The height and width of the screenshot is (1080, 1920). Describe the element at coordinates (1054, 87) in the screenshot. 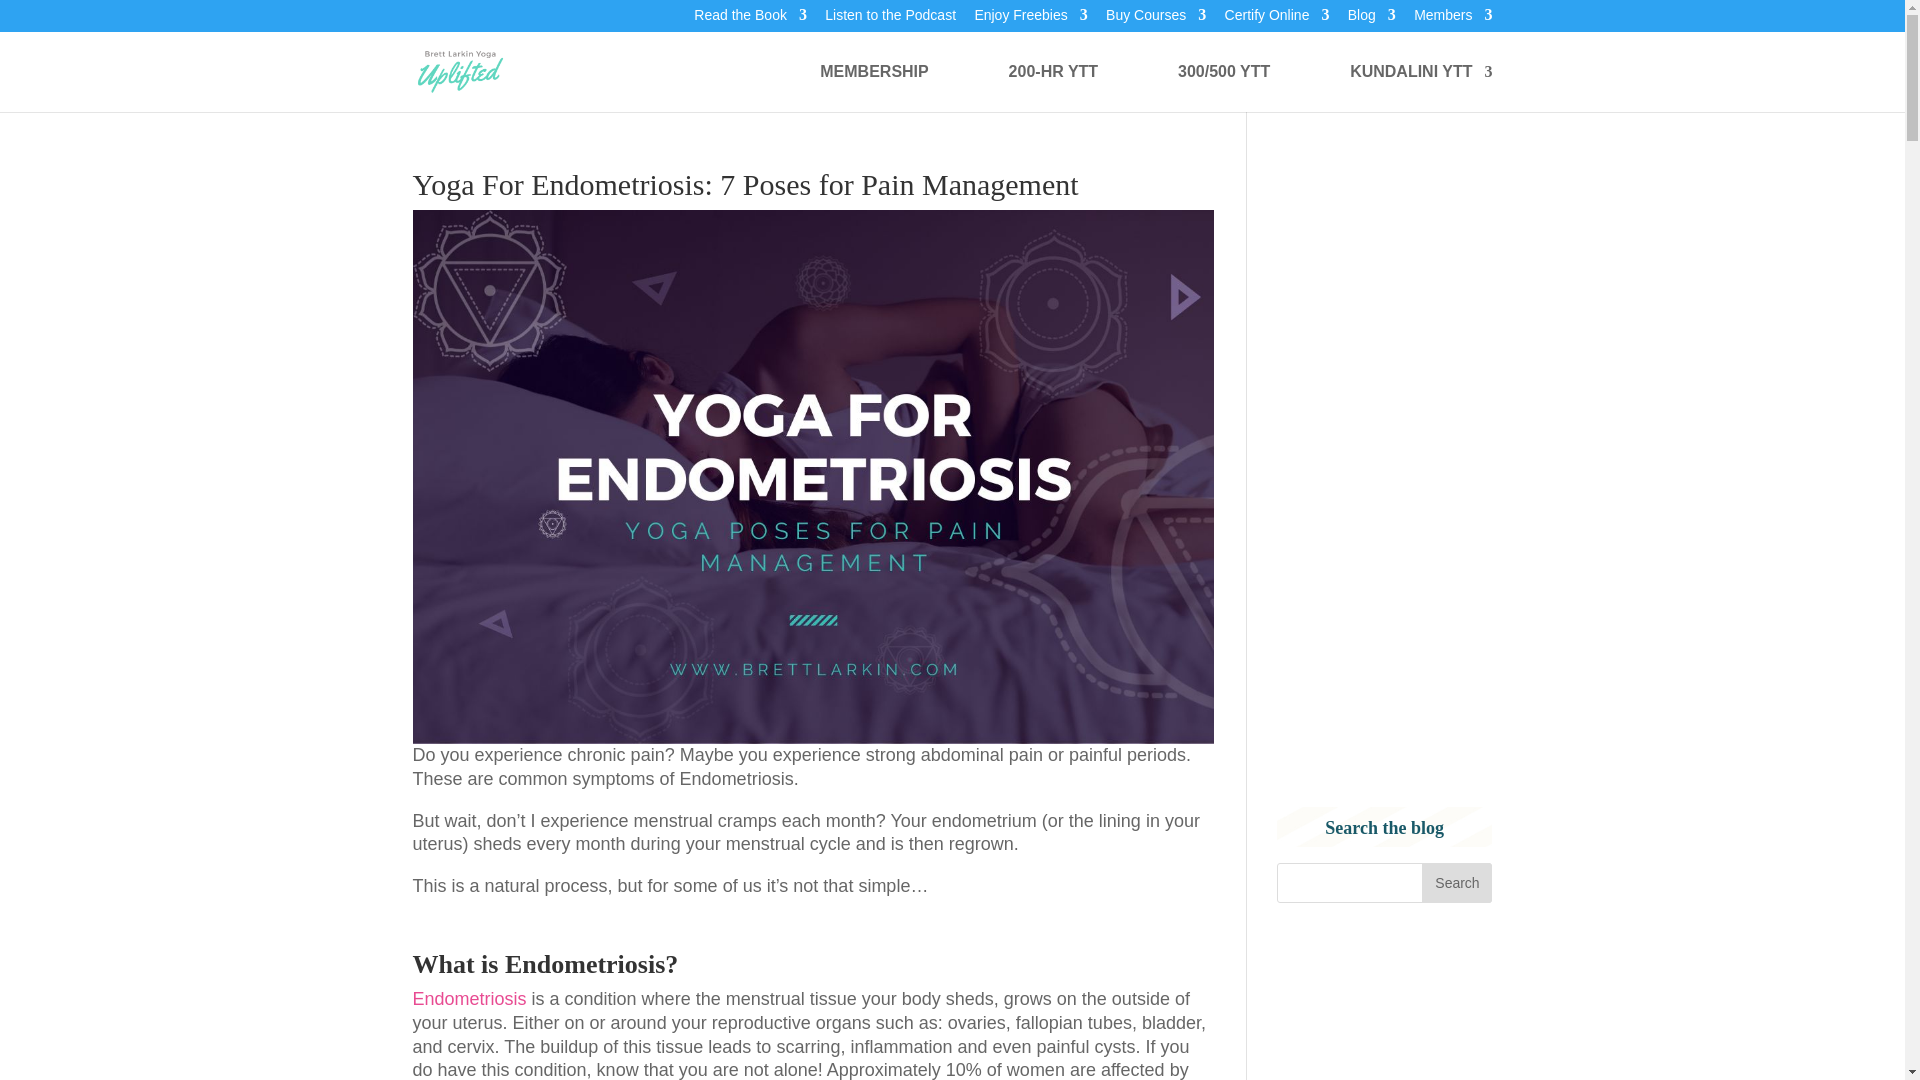

I see `Online Yoga Teacher Training` at that location.